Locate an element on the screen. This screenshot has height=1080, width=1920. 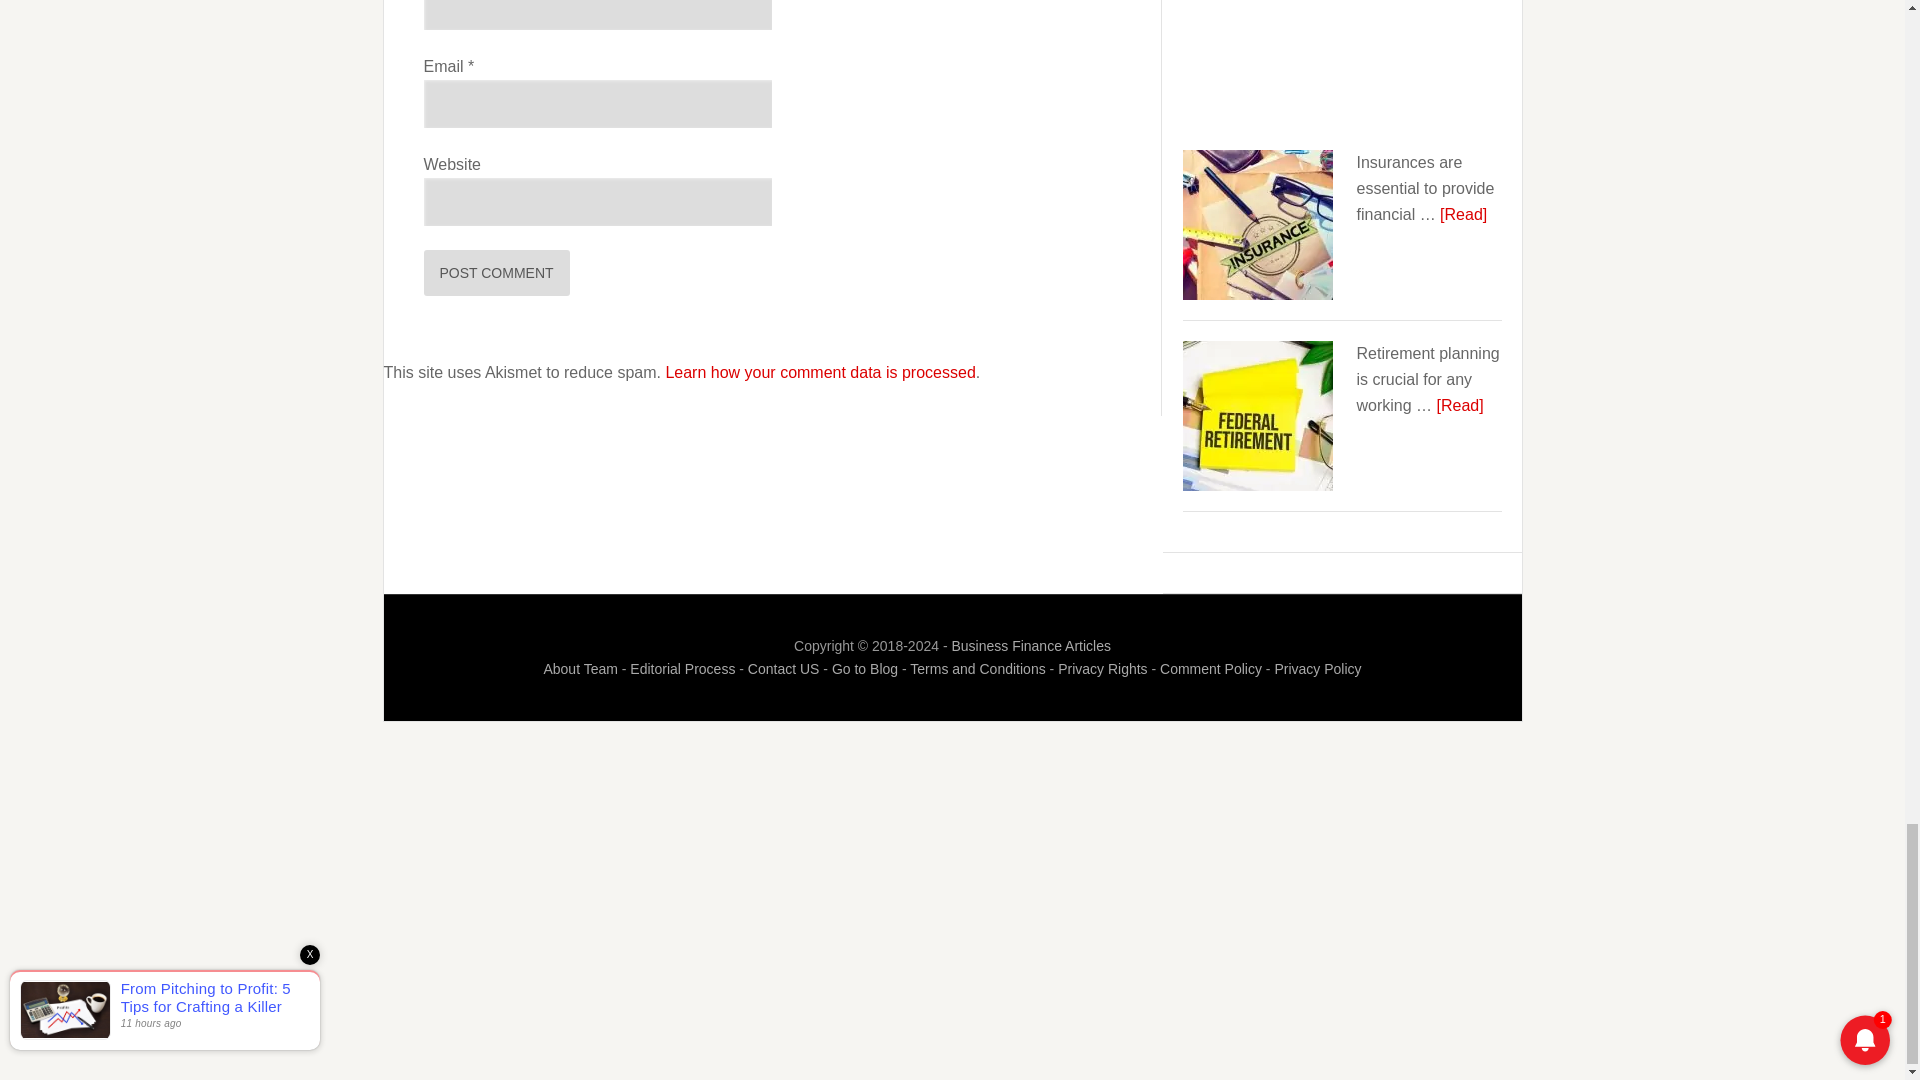
Business Finance Articles is located at coordinates (1030, 646).